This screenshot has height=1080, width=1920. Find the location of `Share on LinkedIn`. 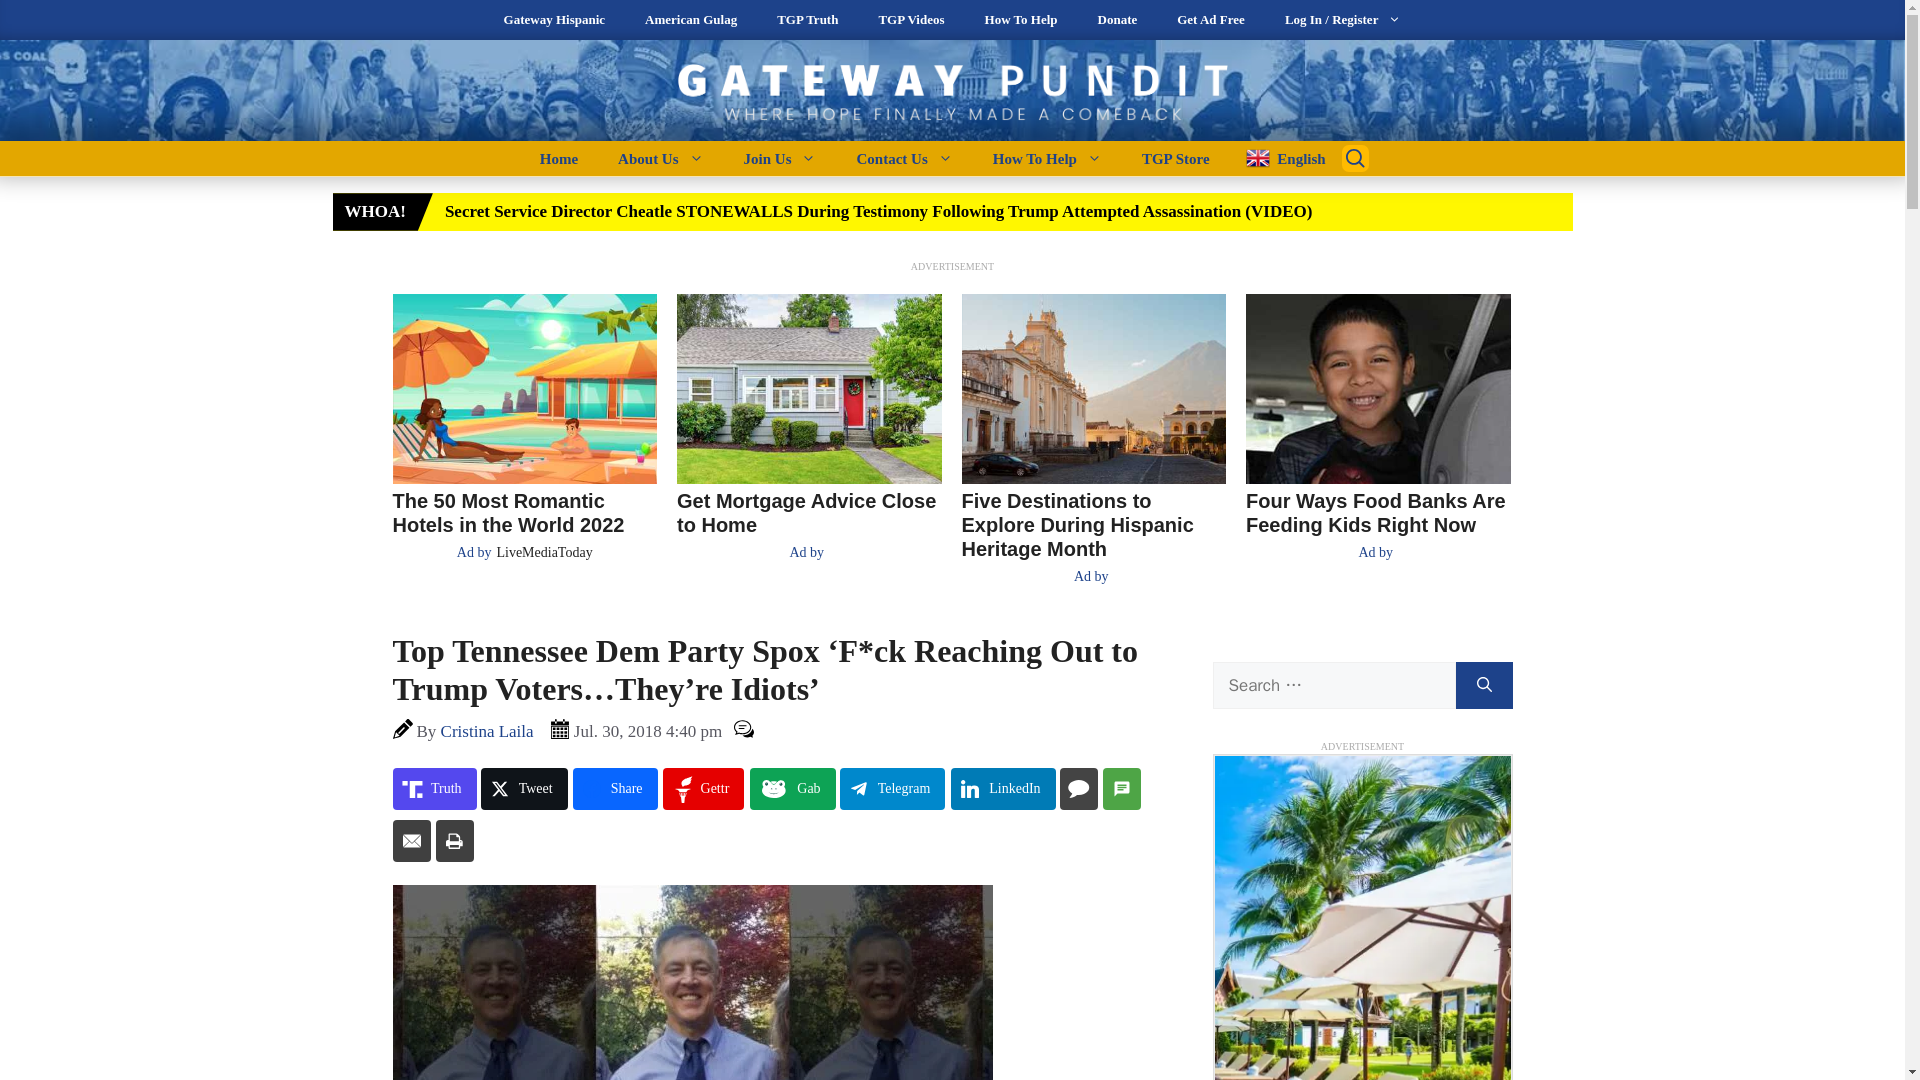

Share on LinkedIn is located at coordinates (1002, 788).